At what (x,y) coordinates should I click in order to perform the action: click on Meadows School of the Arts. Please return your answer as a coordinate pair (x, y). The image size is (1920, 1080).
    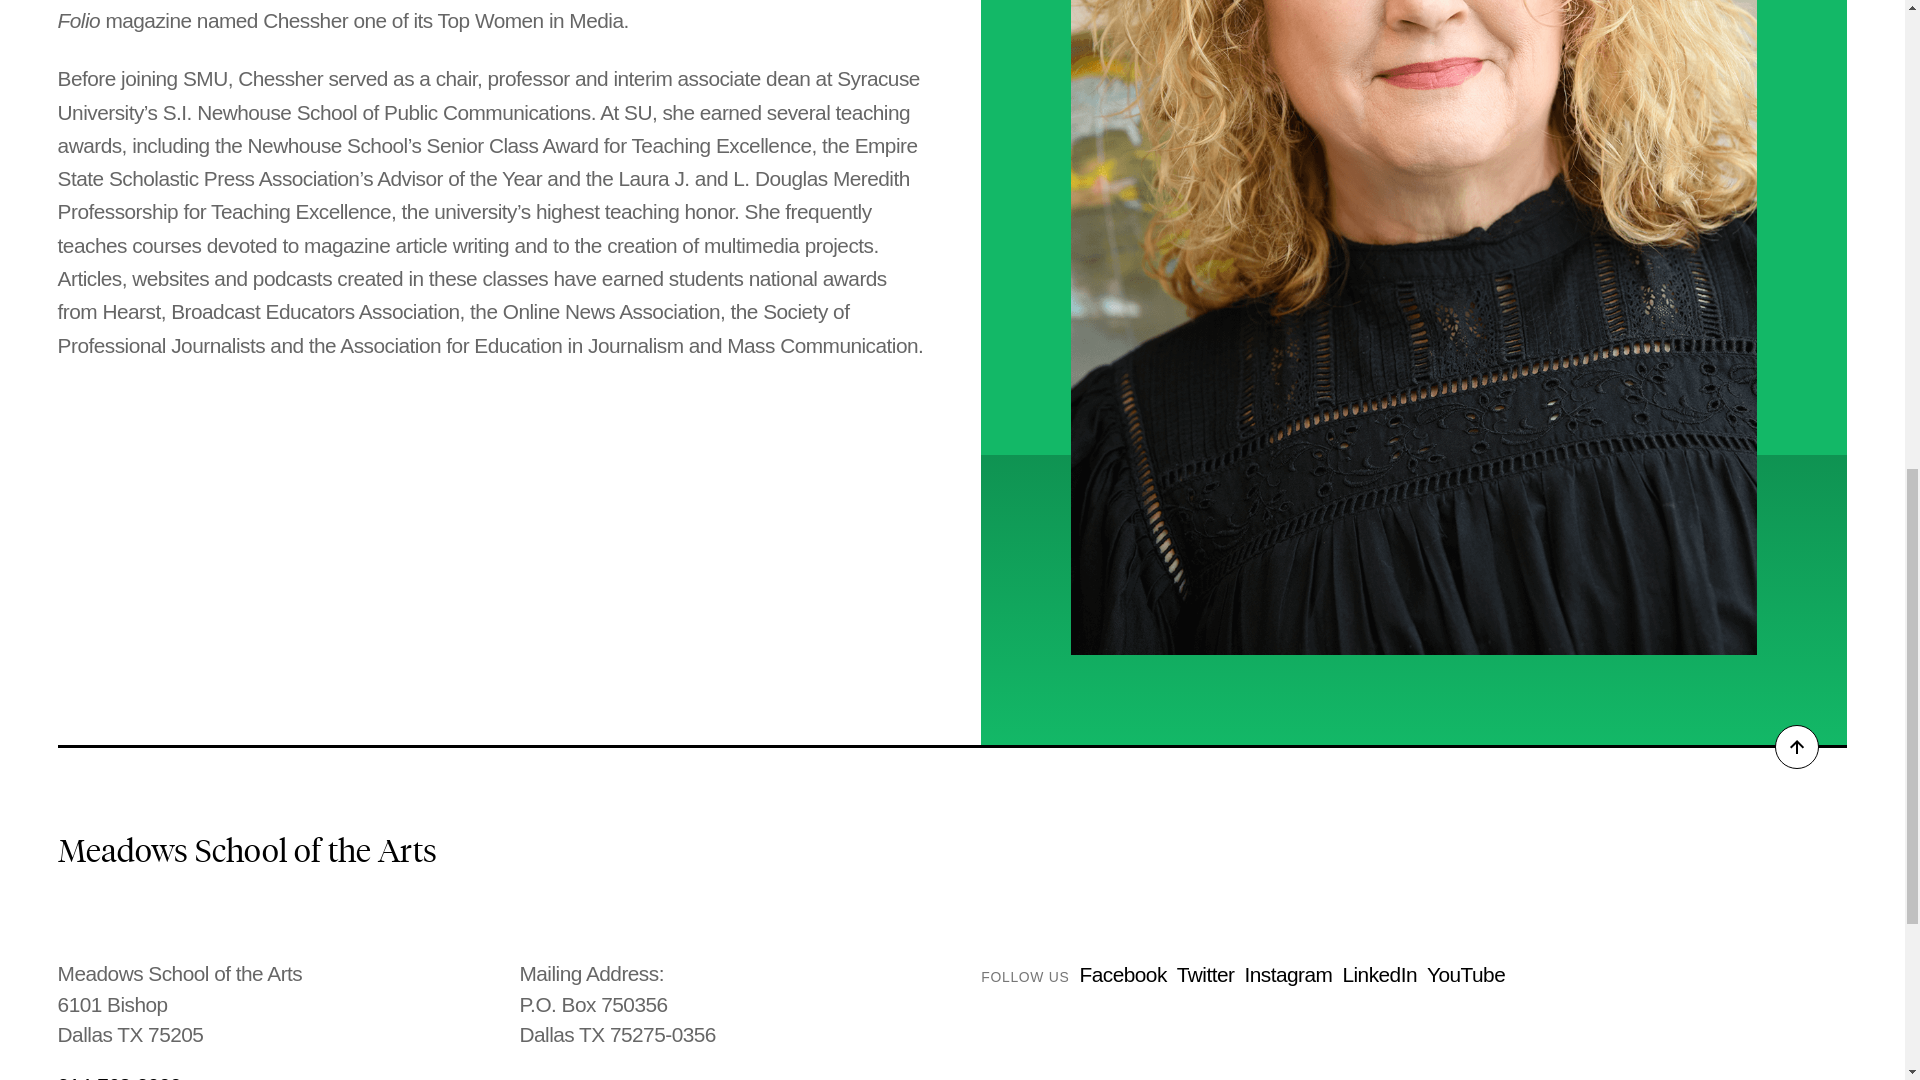
    Looking at the image, I should click on (247, 850).